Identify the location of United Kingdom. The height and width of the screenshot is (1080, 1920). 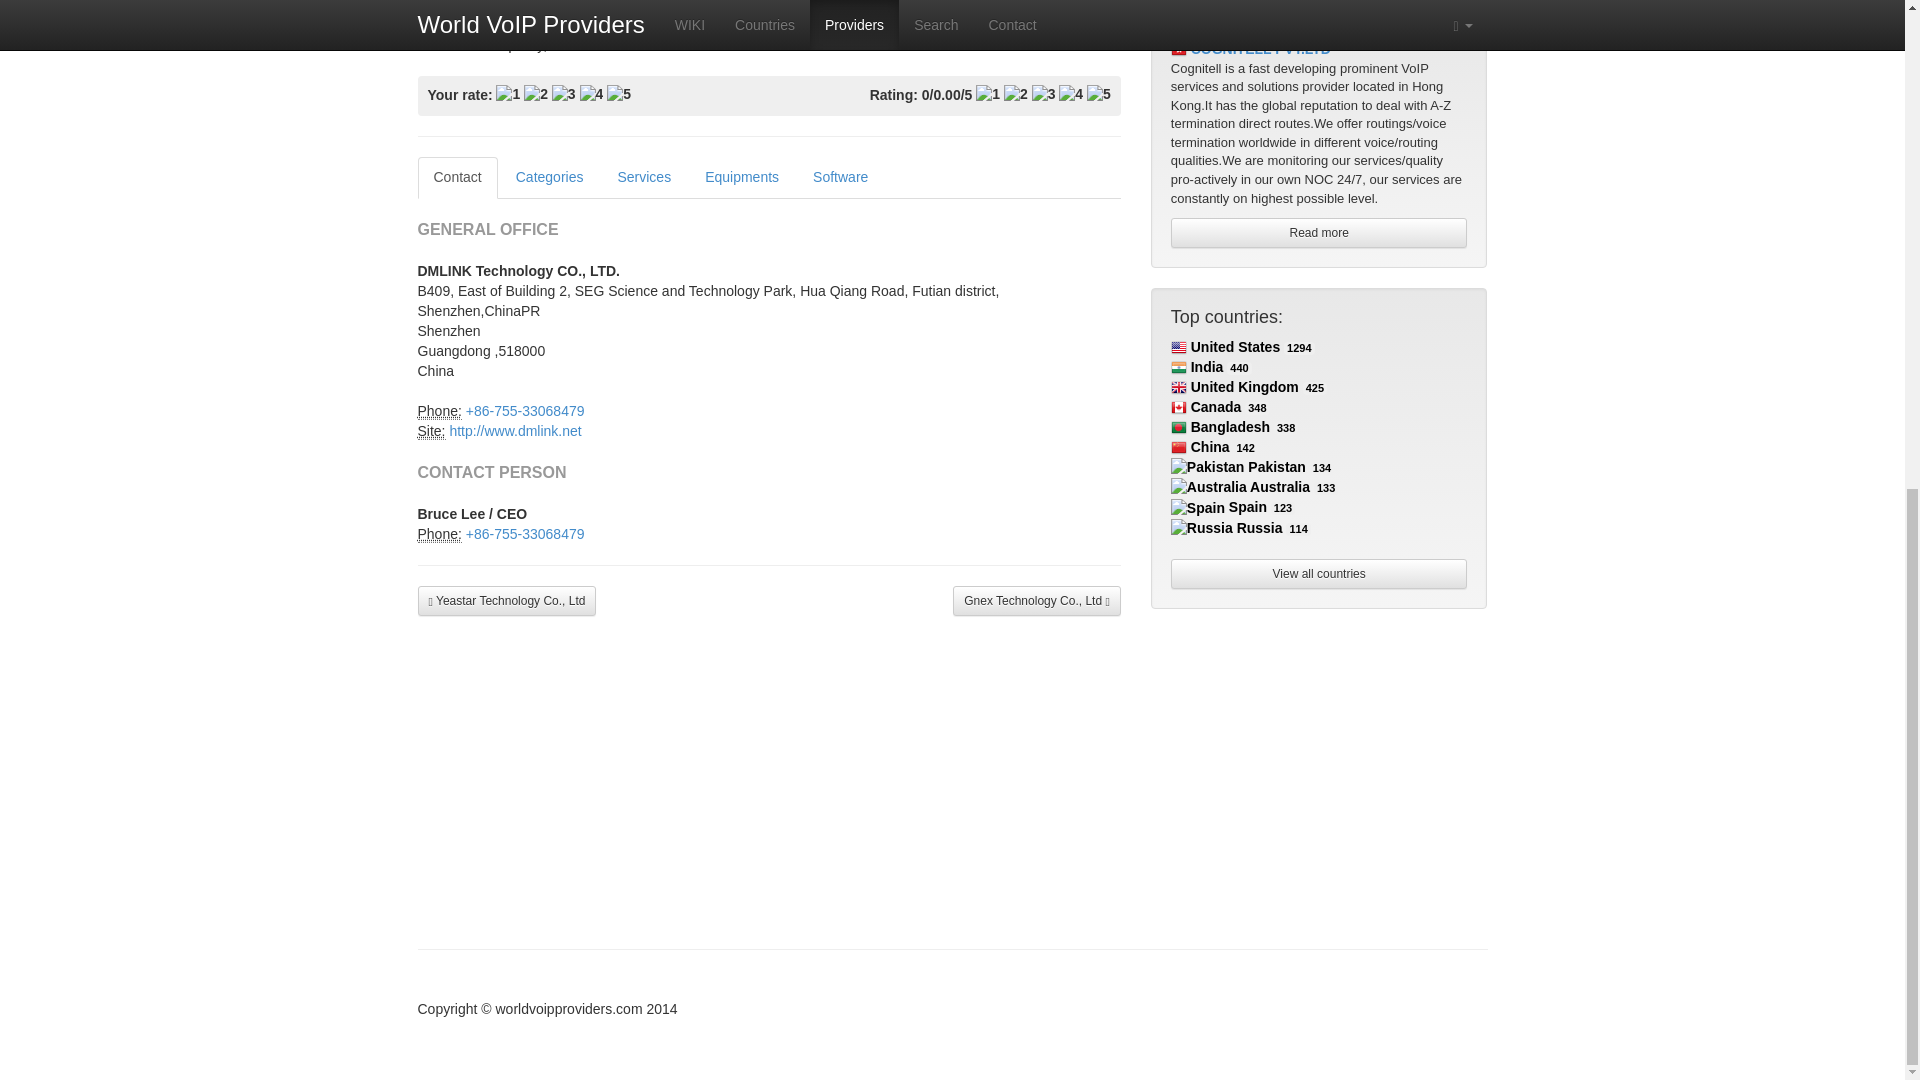
(1235, 387).